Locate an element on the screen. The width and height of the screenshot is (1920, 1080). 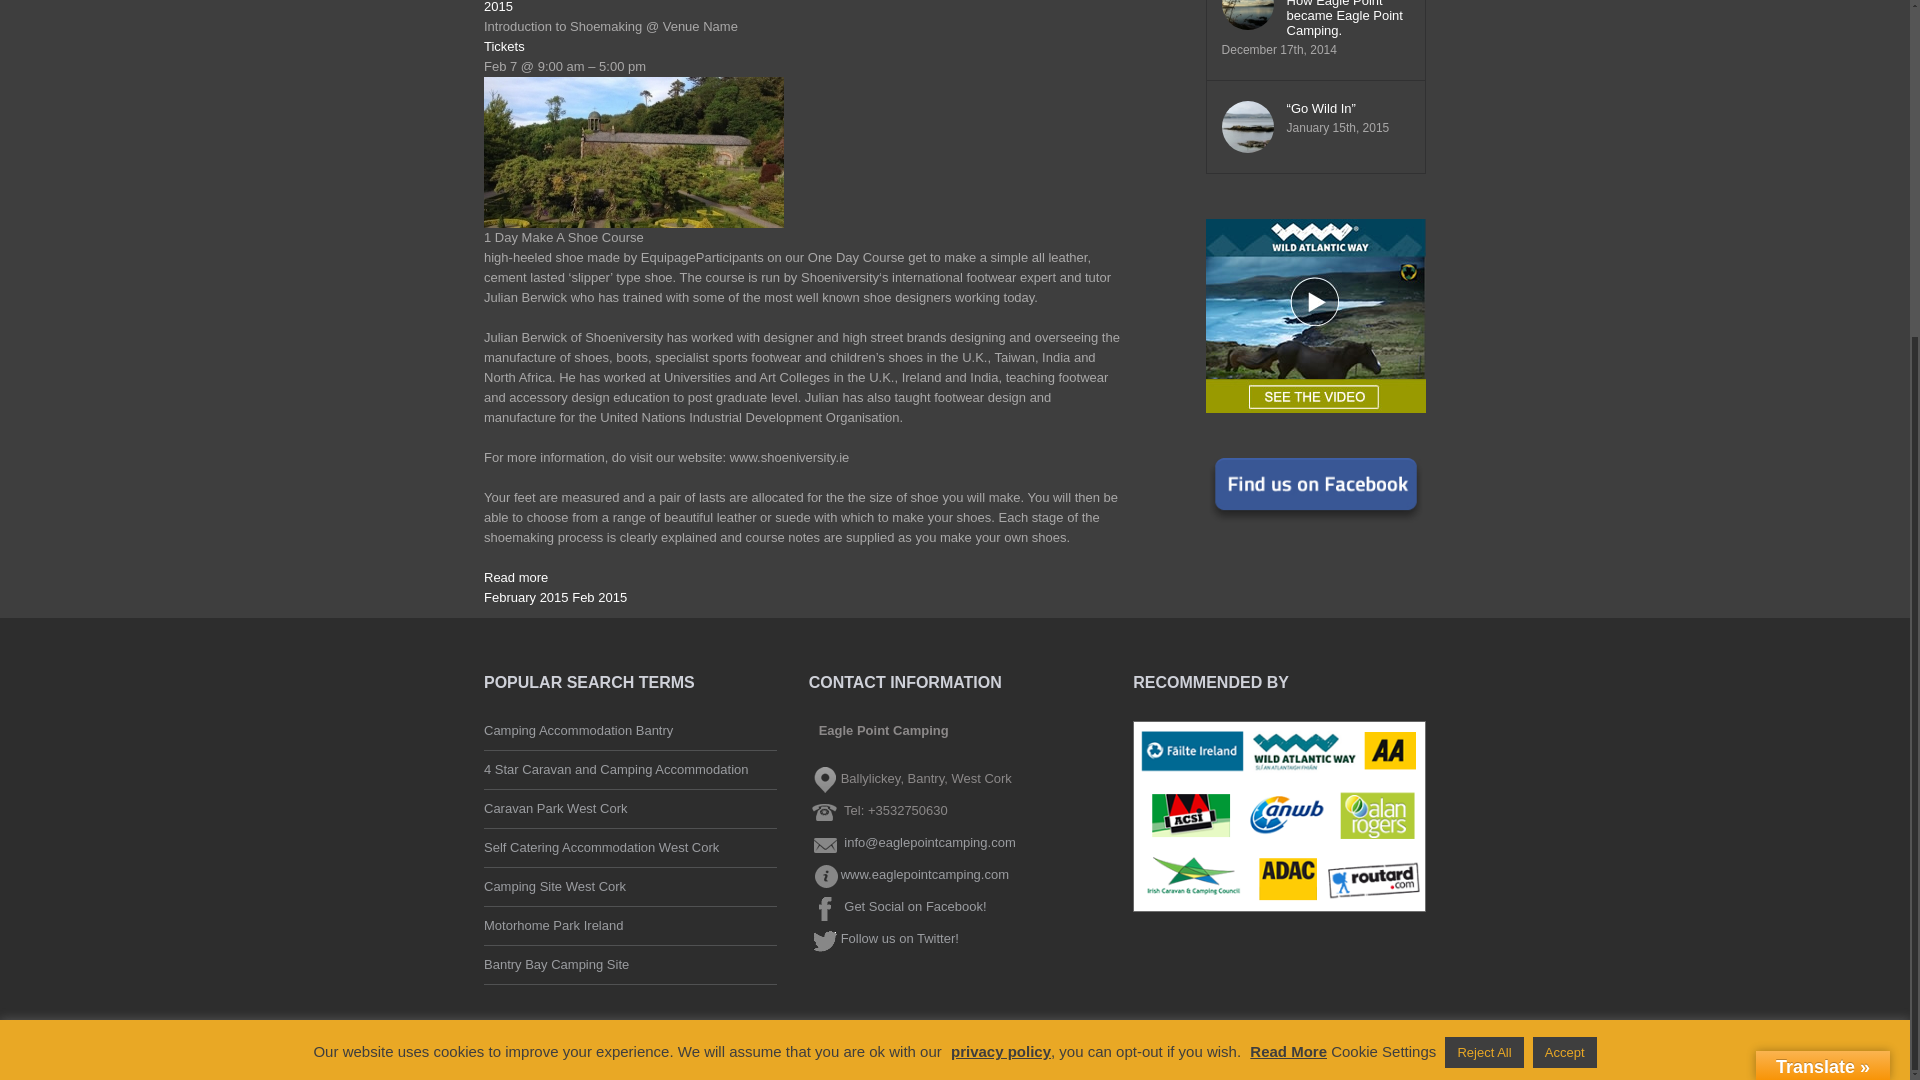
Choose a date using calendar is located at coordinates (555, 596).